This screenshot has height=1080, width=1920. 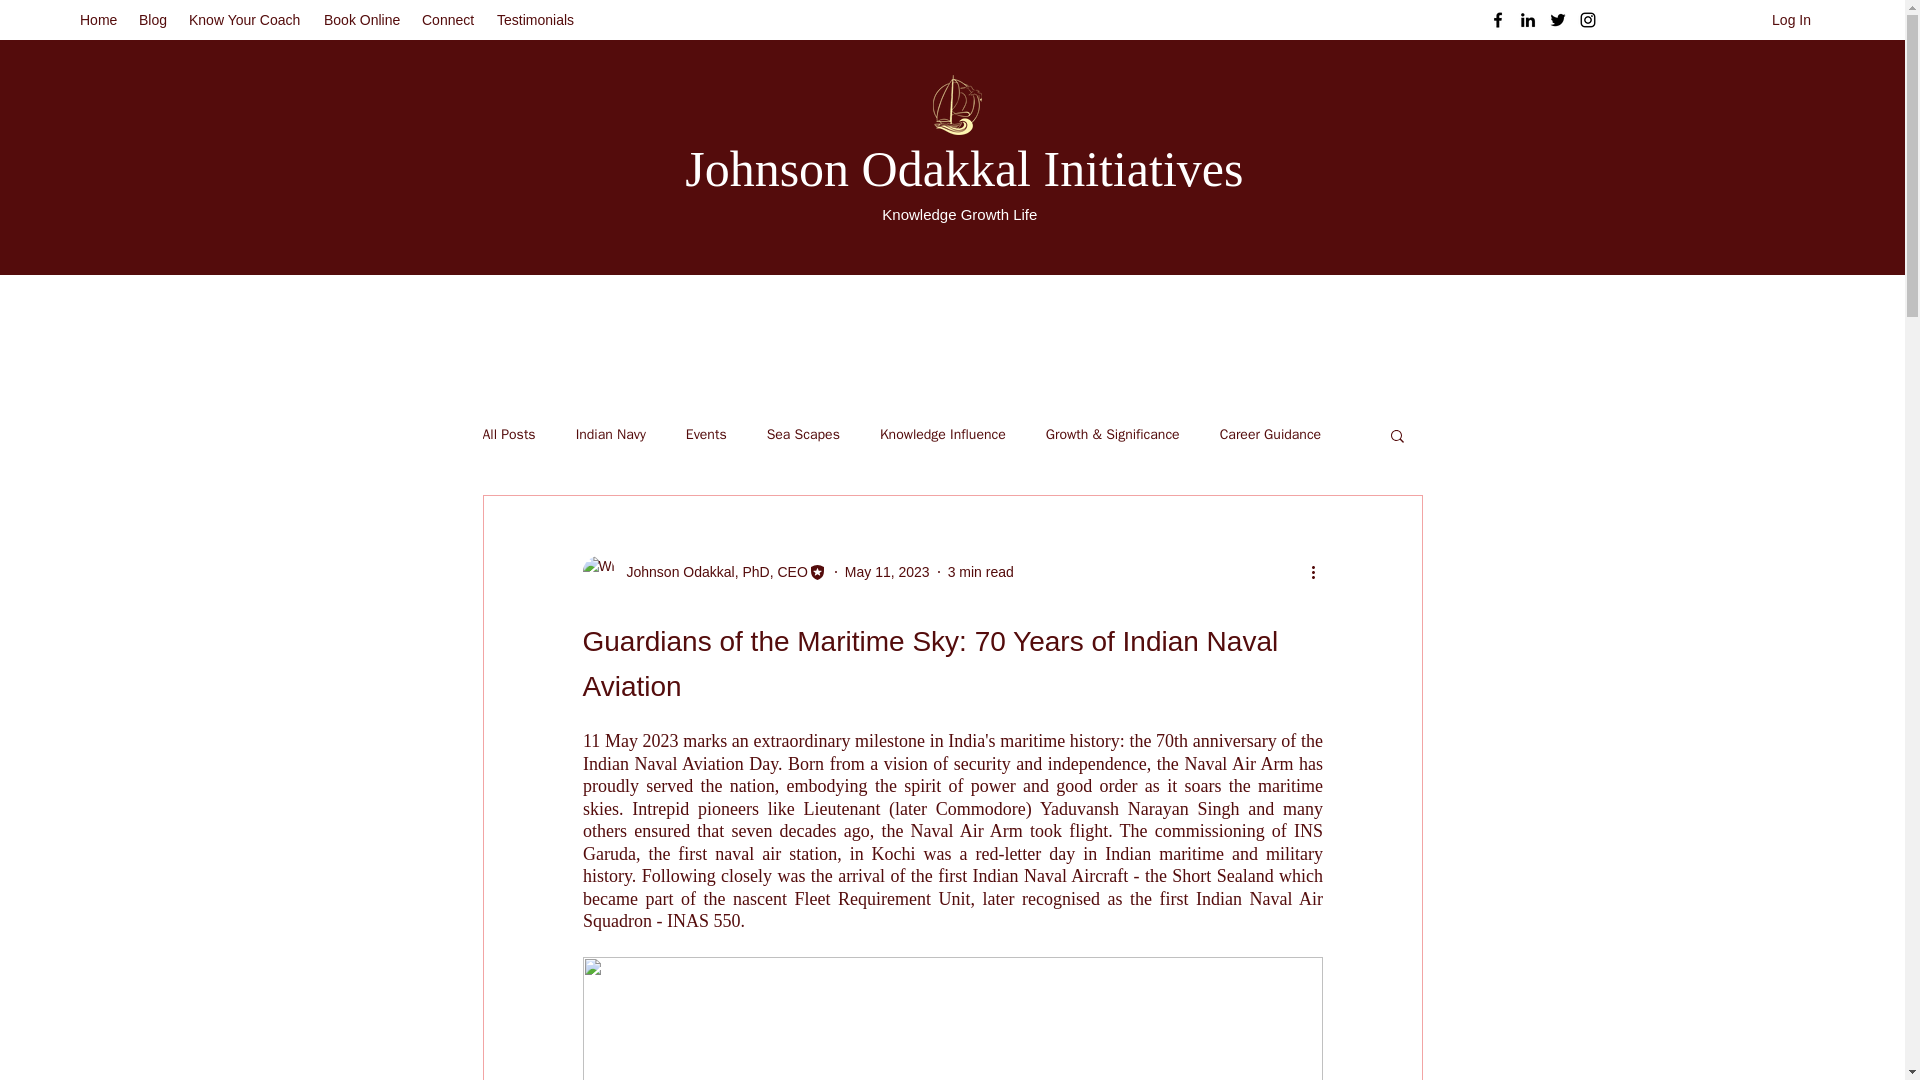 What do you see at coordinates (537, 20) in the screenshot?
I see `Testimonials` at bounding box center [537, 20].